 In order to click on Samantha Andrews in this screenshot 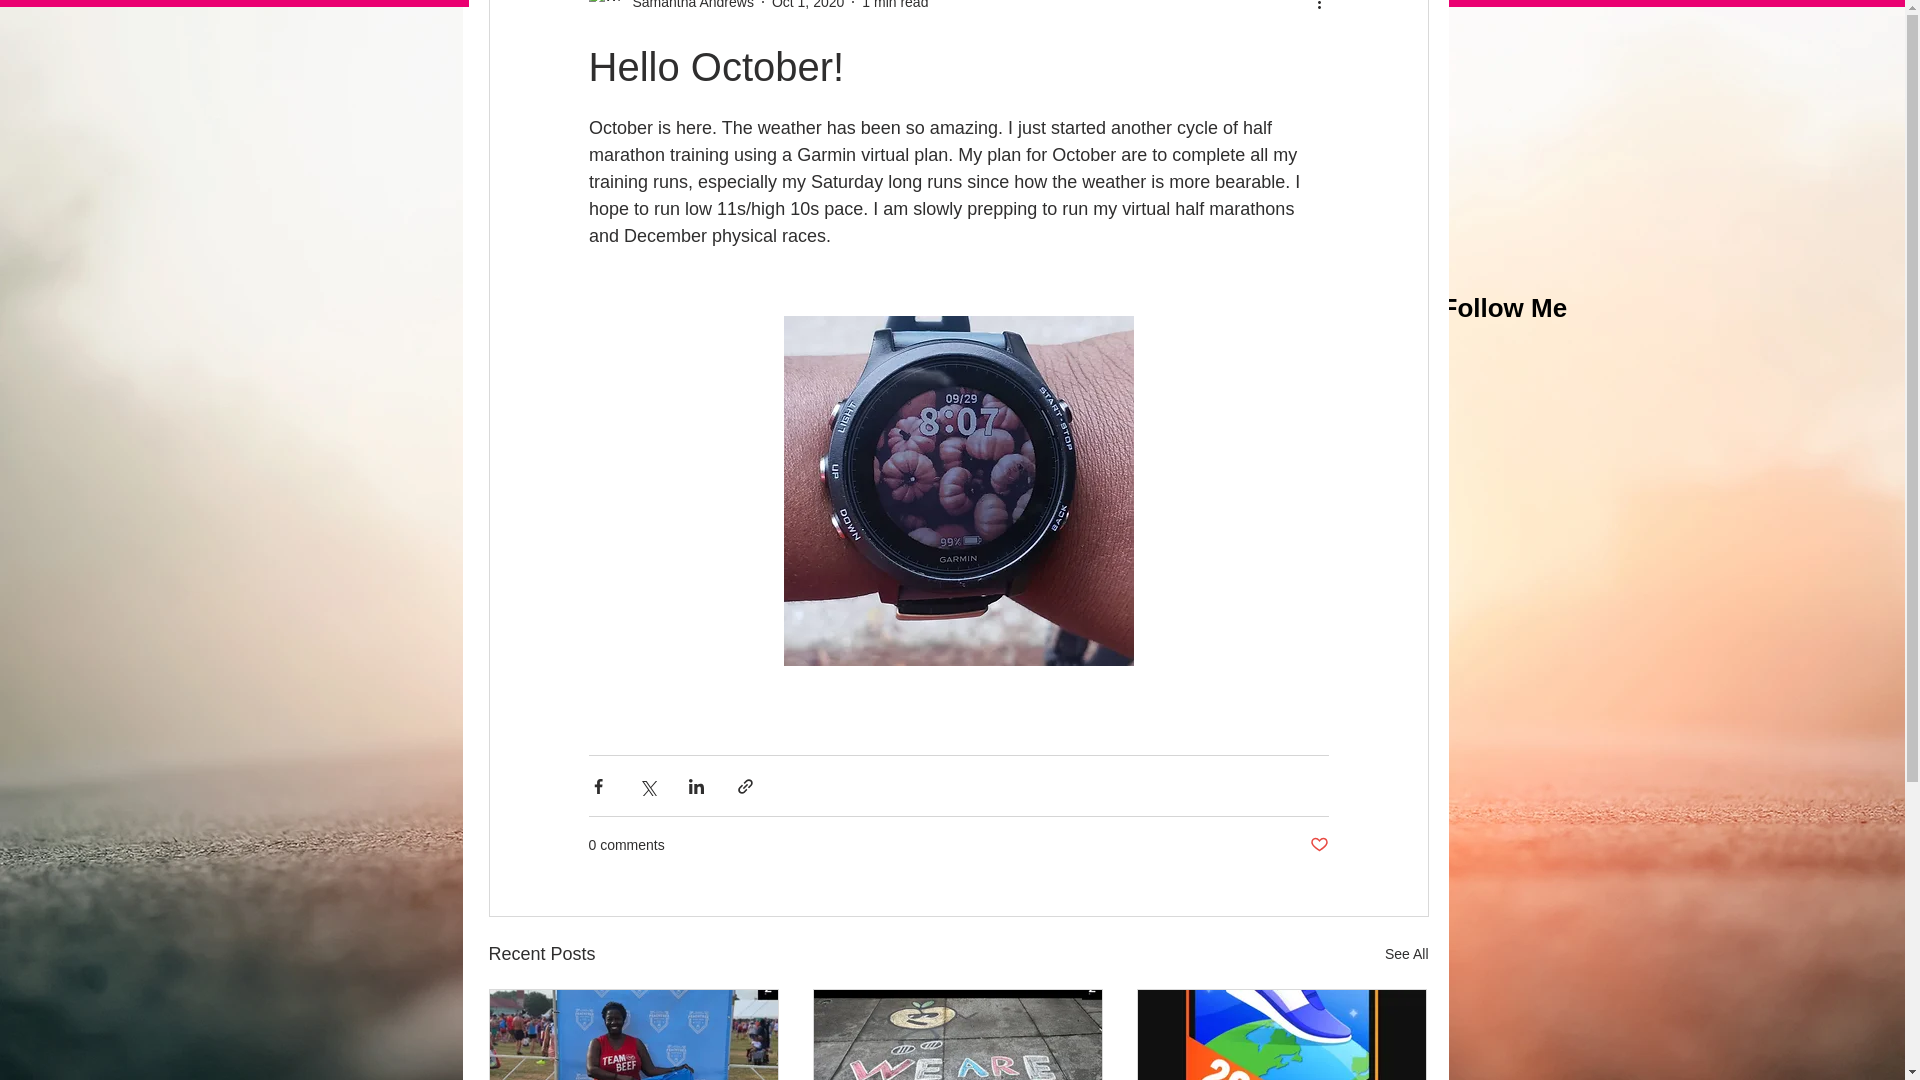, I will do `click(686, 6)`.